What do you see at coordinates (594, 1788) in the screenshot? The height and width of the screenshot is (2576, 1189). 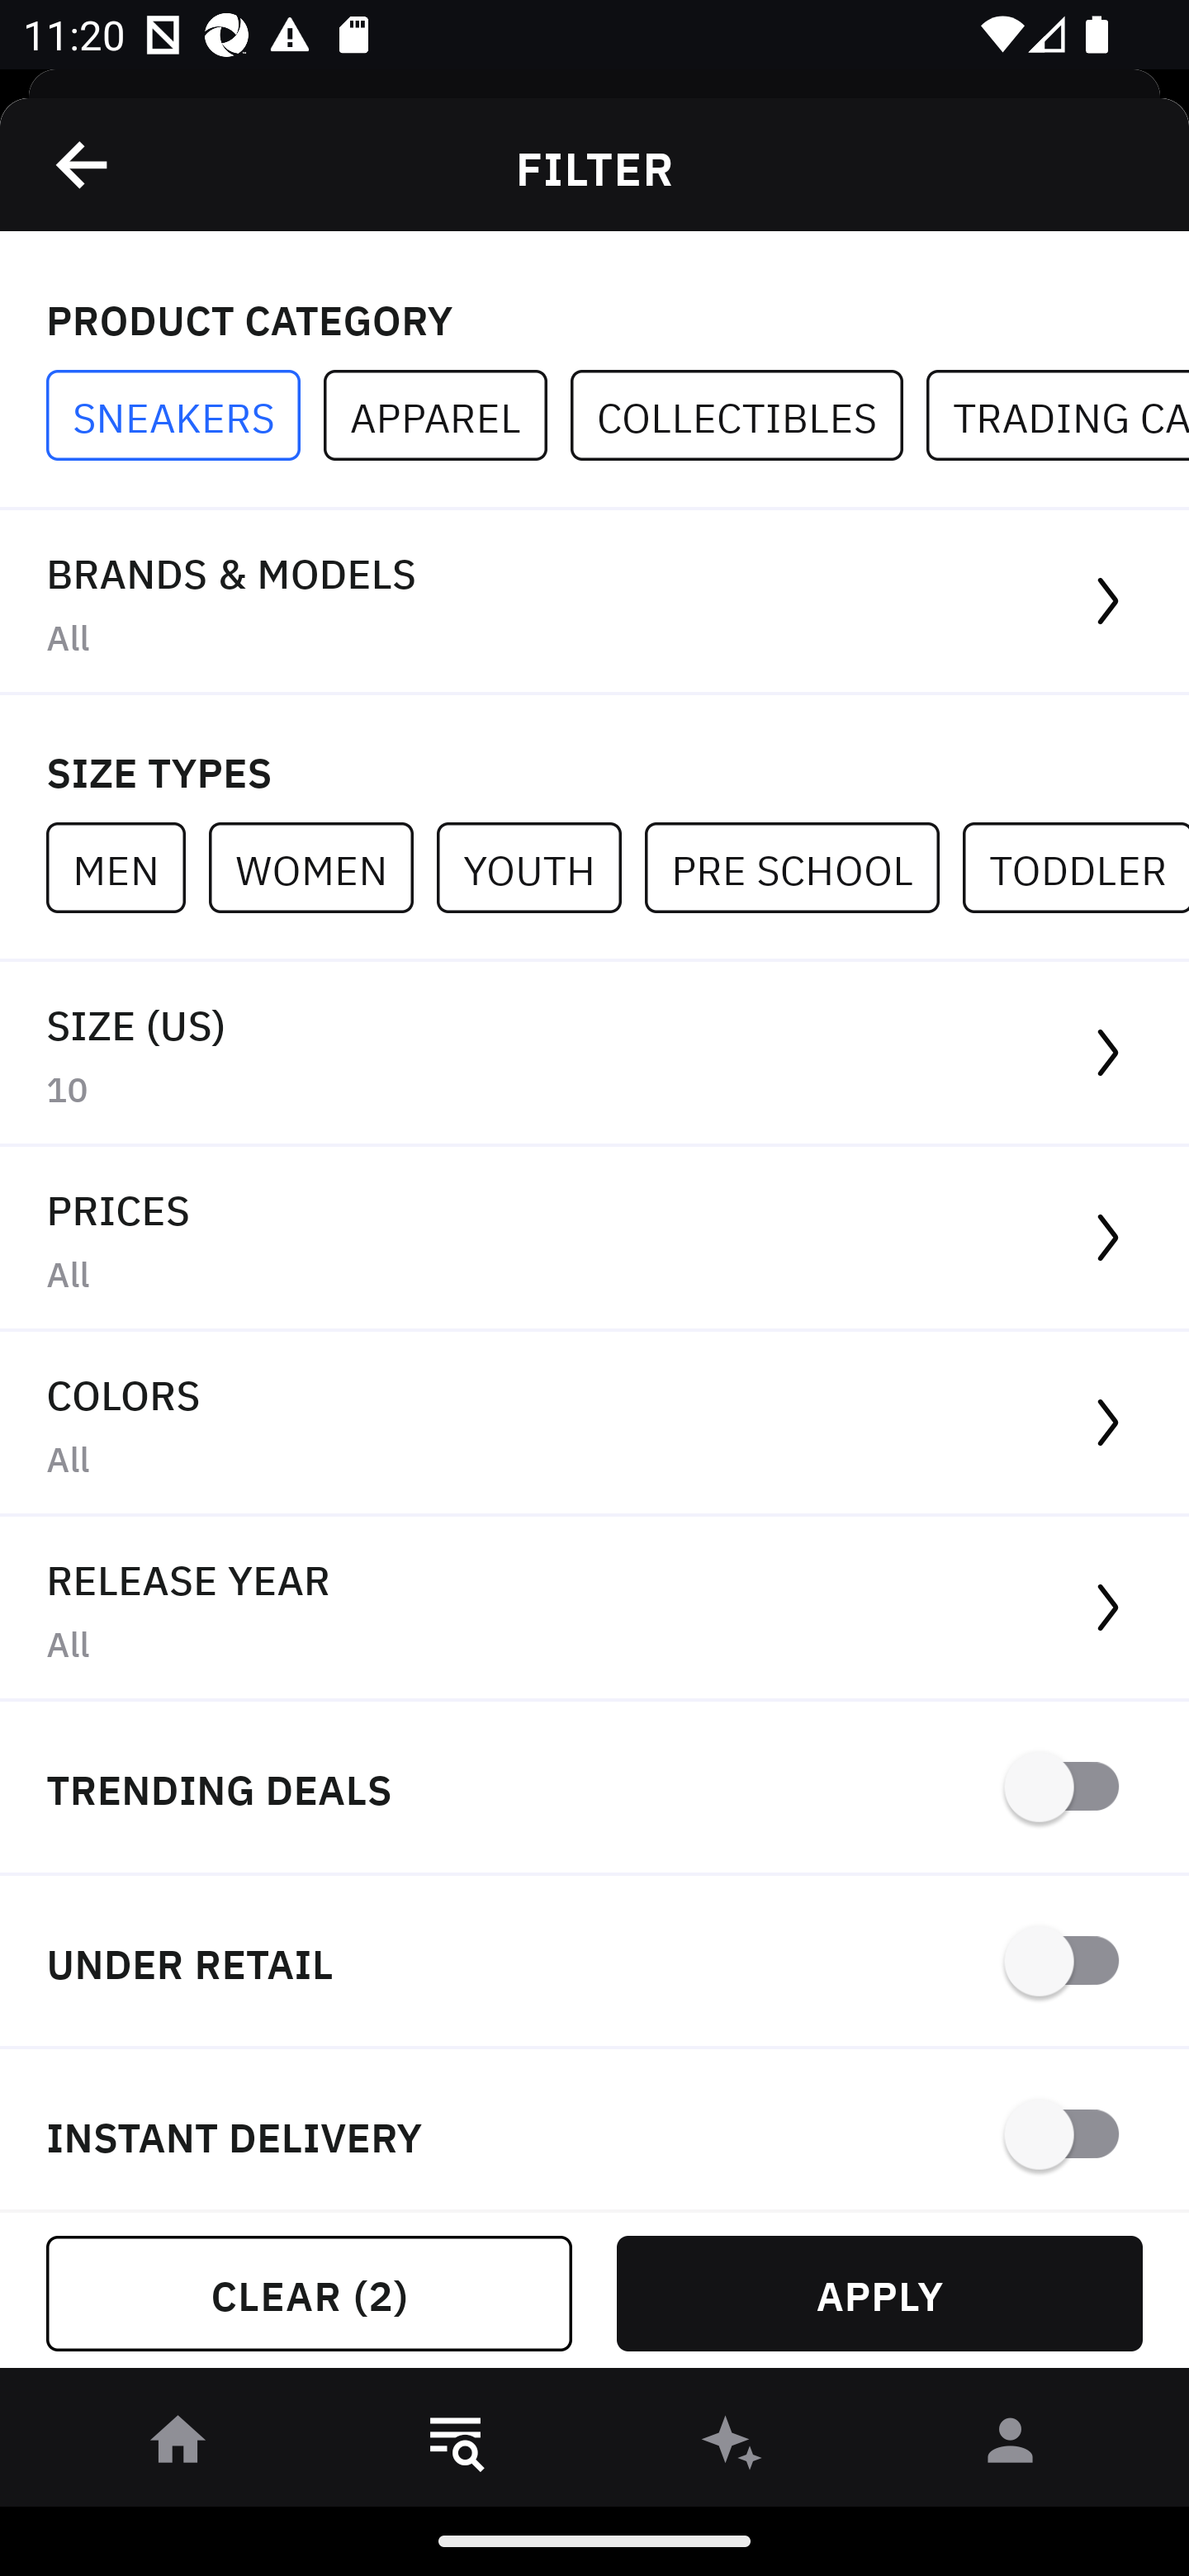 I see `TRENDING DEALS` at bounding box center [594, 1788].